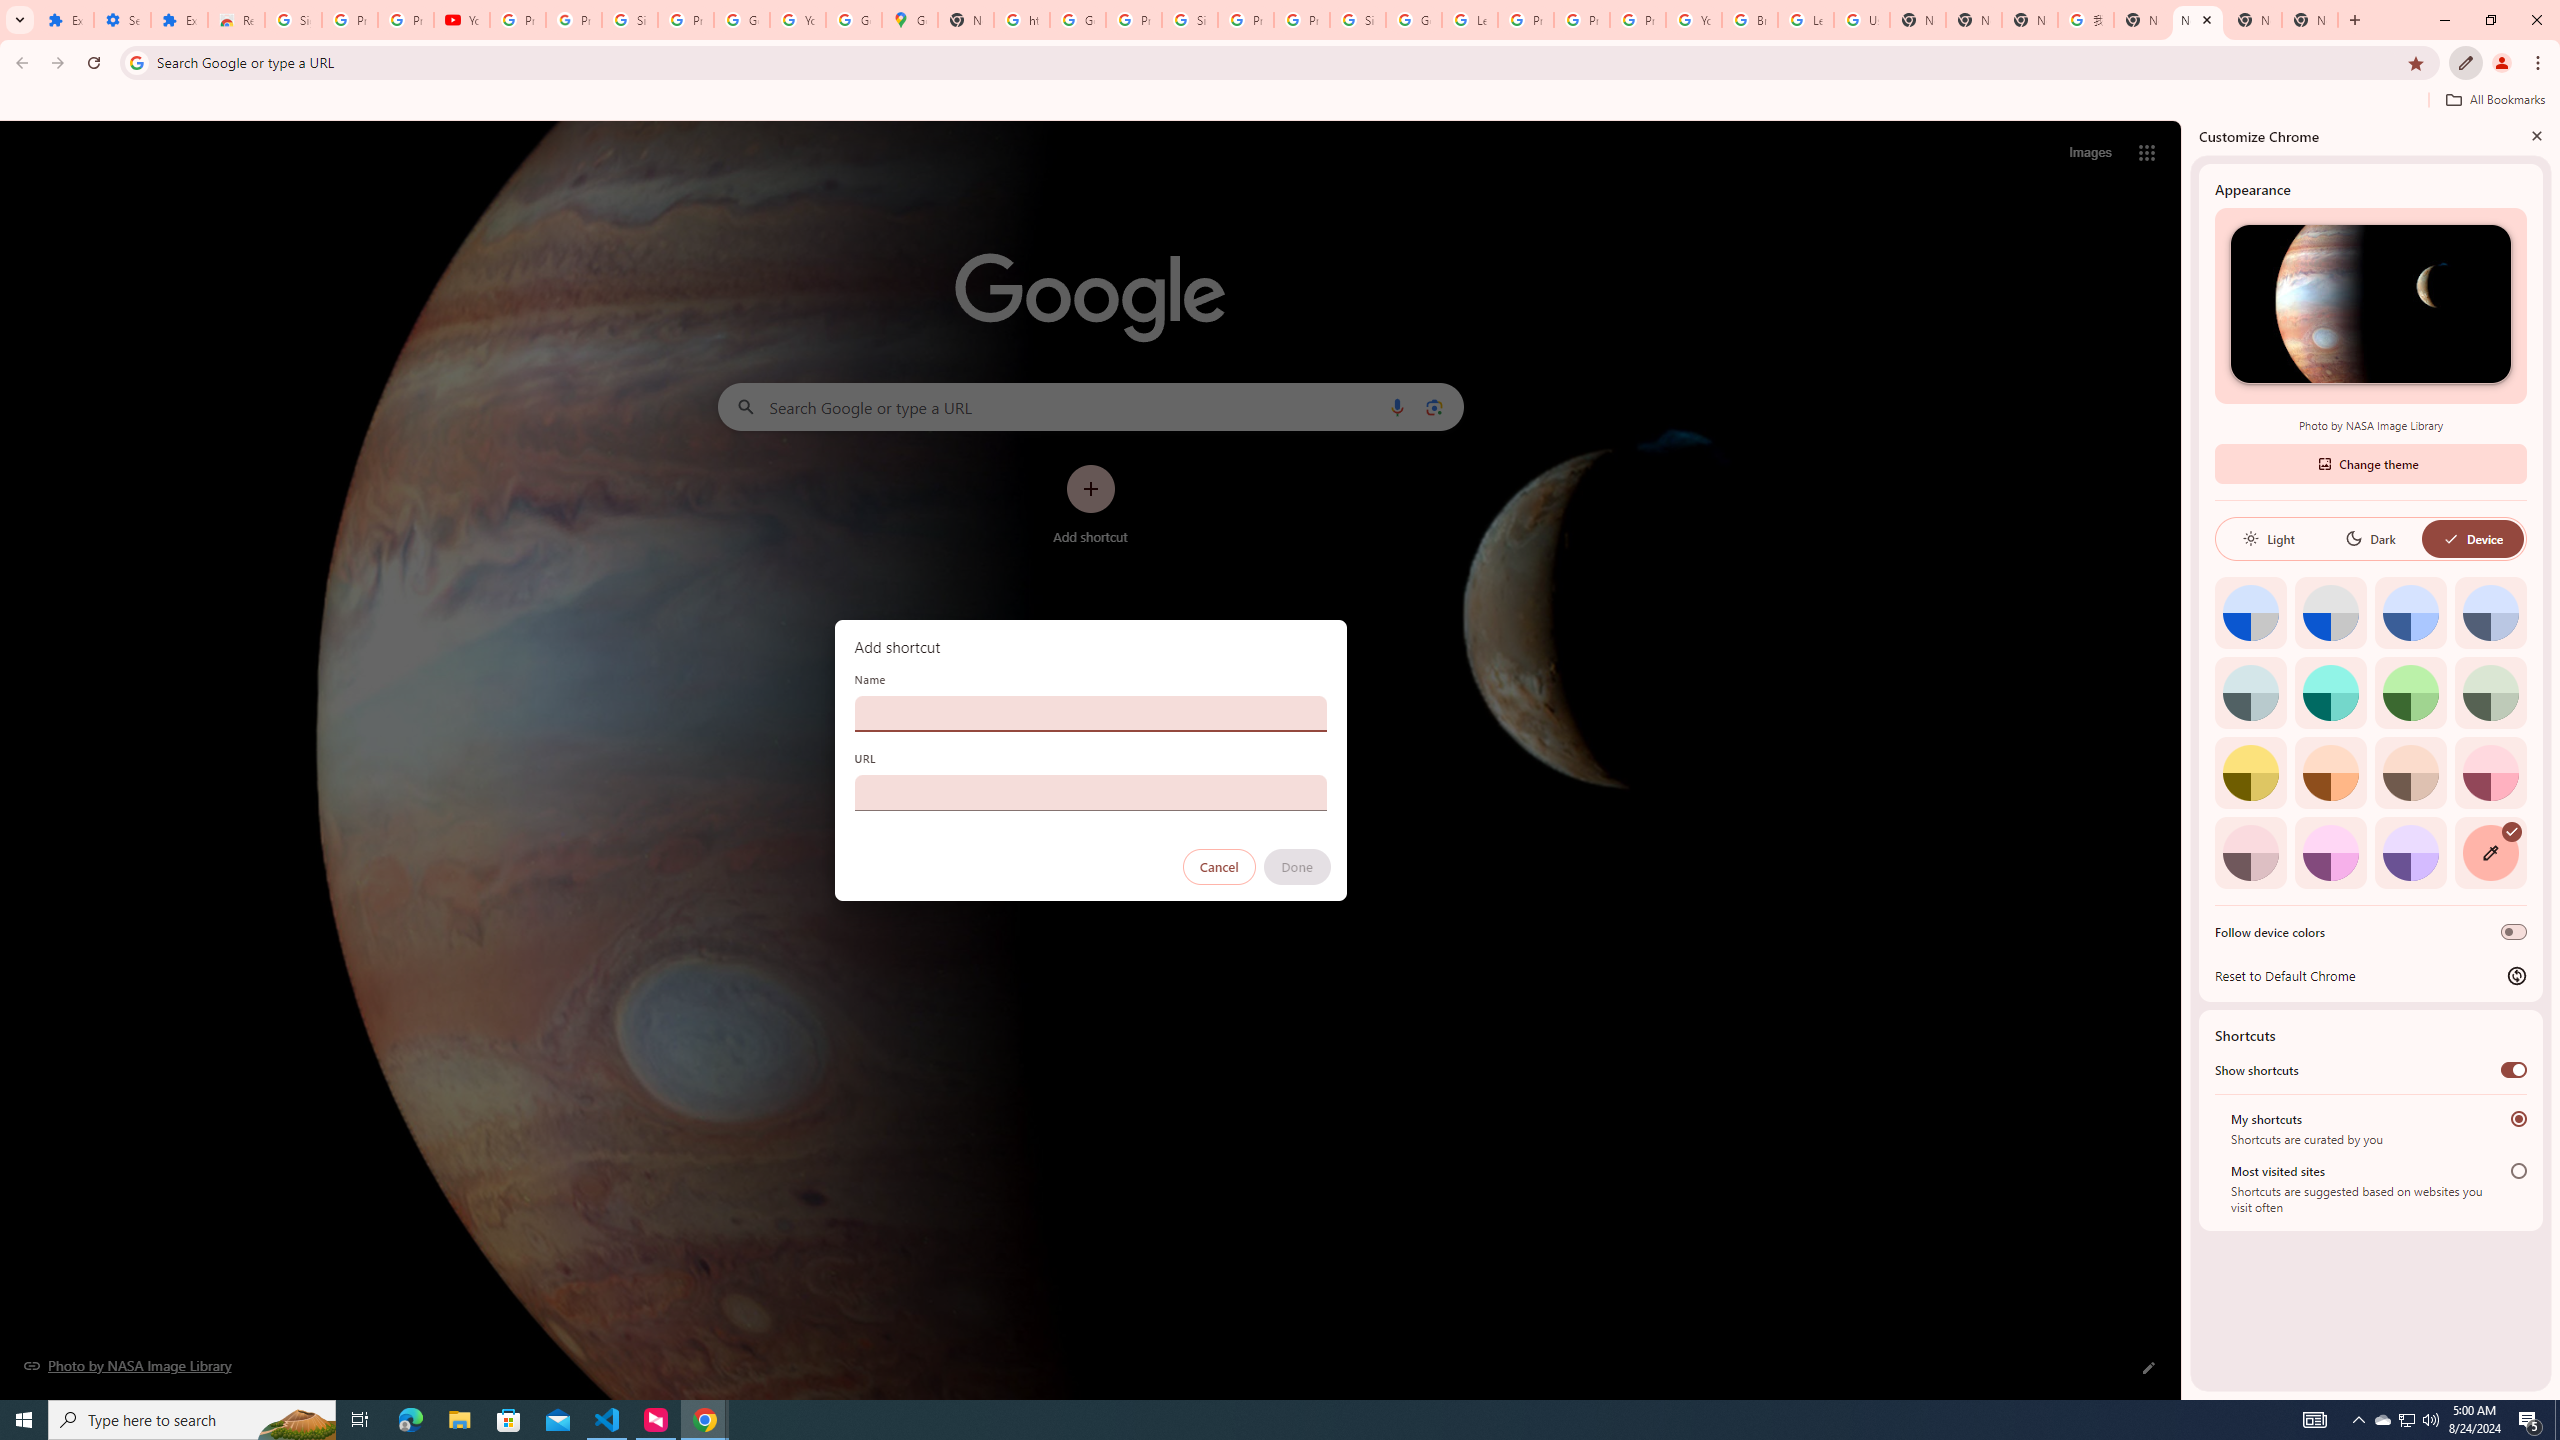  I want to click on Reset to Default Chrome, so click(2370, 975).